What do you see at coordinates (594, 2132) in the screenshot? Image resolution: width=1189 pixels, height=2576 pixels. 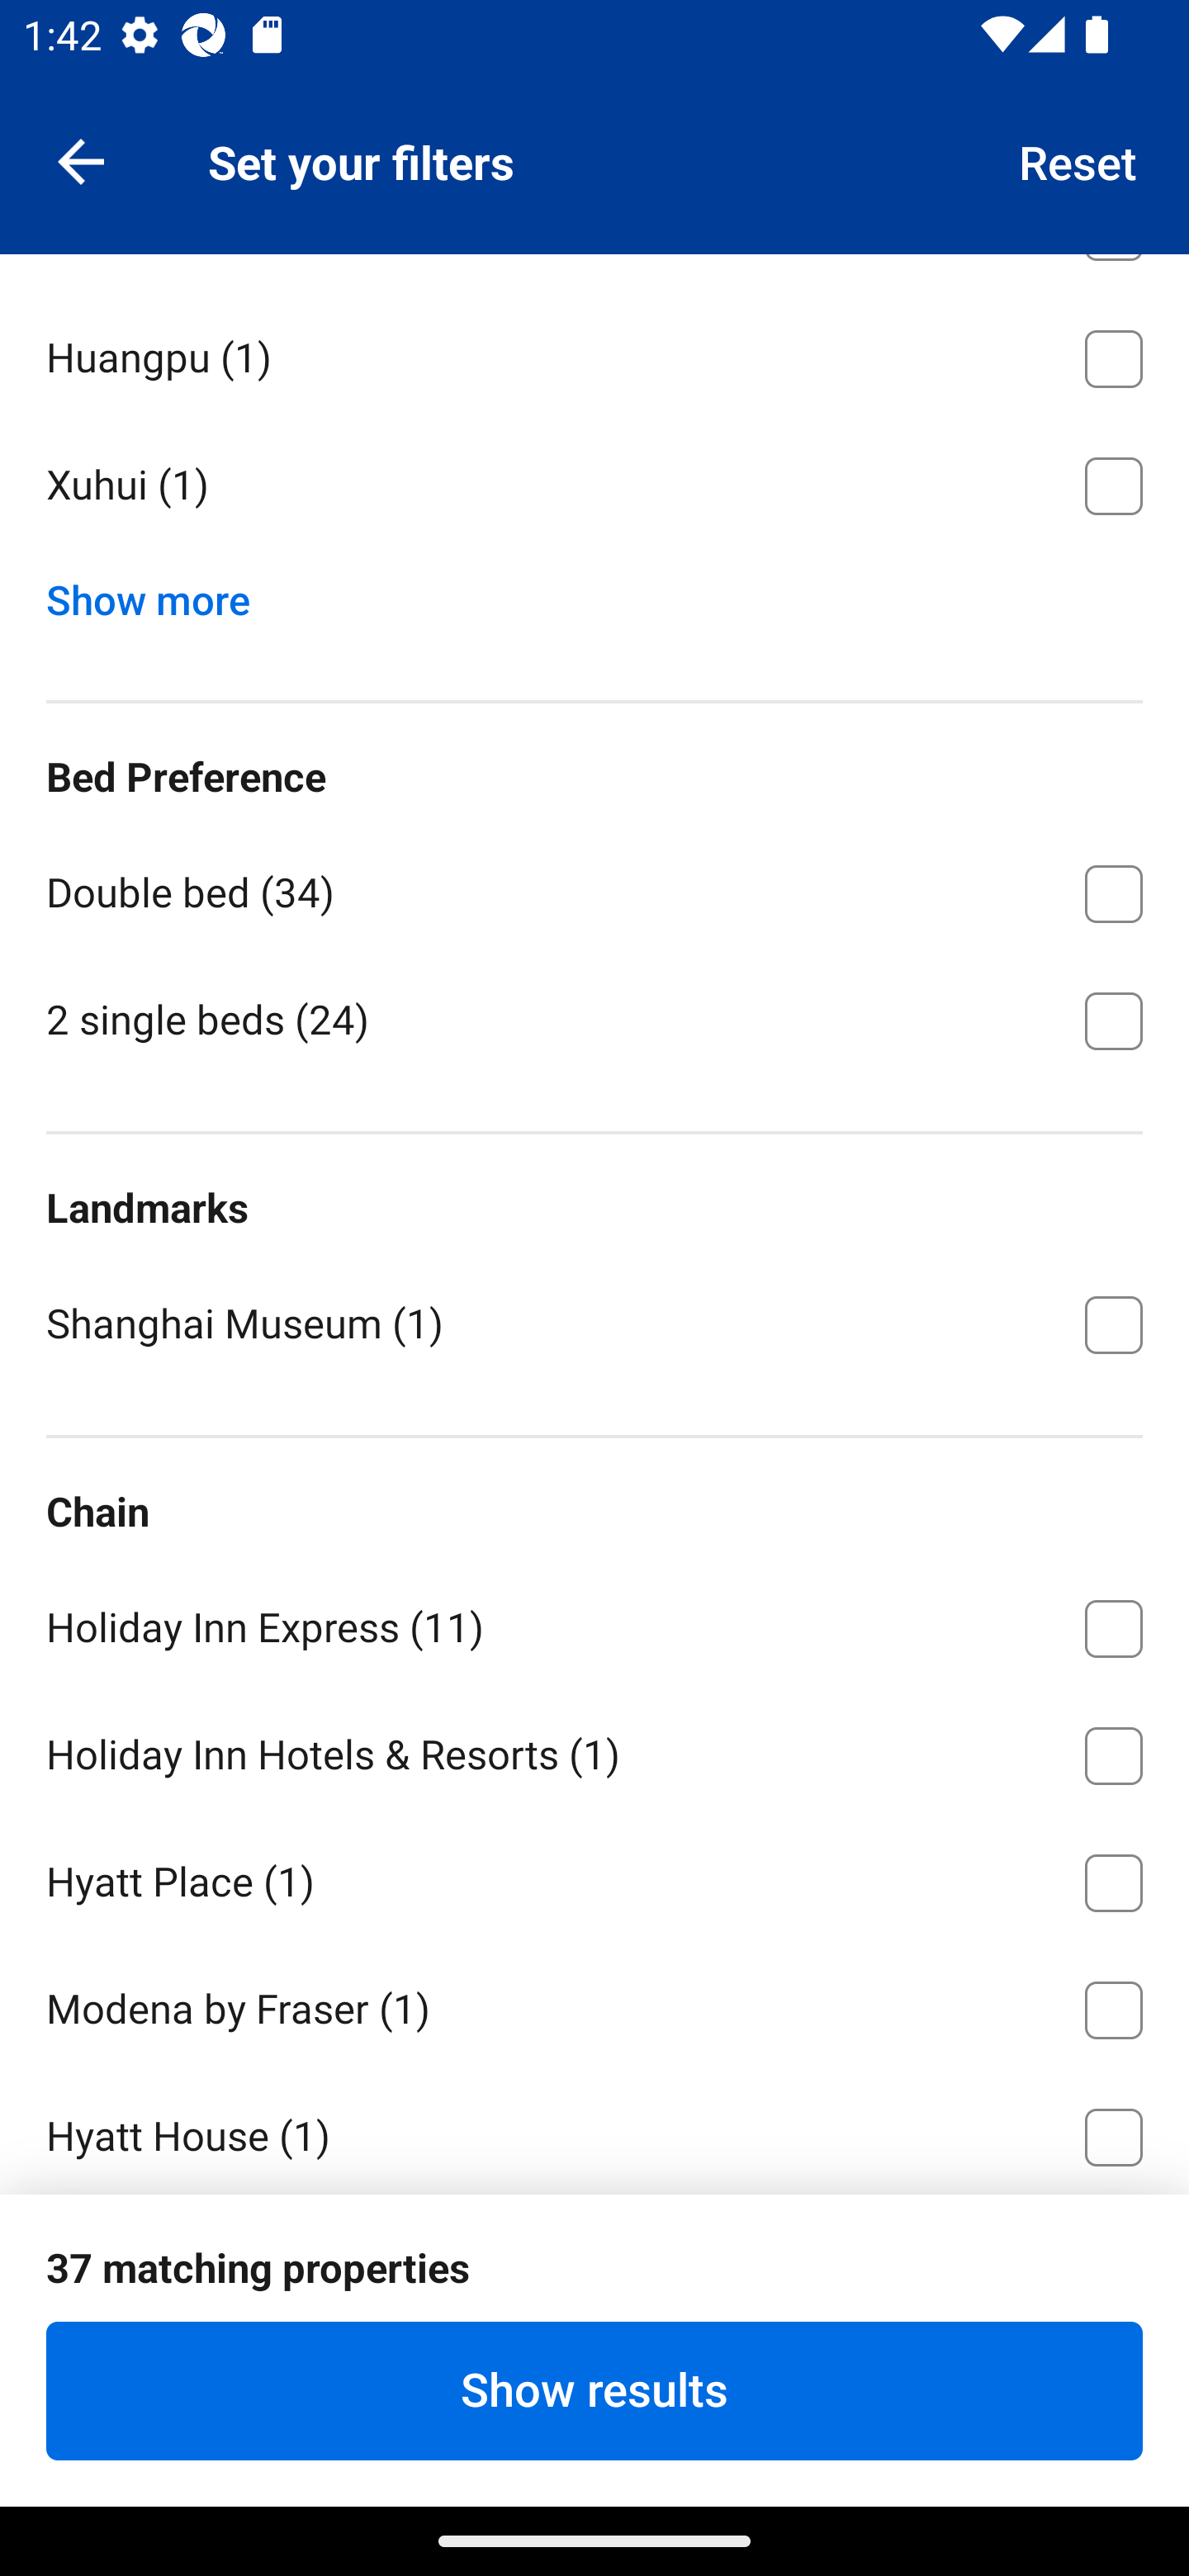 I see `Hyatt House ⁦(1)` at bounding box center [594, 2132].